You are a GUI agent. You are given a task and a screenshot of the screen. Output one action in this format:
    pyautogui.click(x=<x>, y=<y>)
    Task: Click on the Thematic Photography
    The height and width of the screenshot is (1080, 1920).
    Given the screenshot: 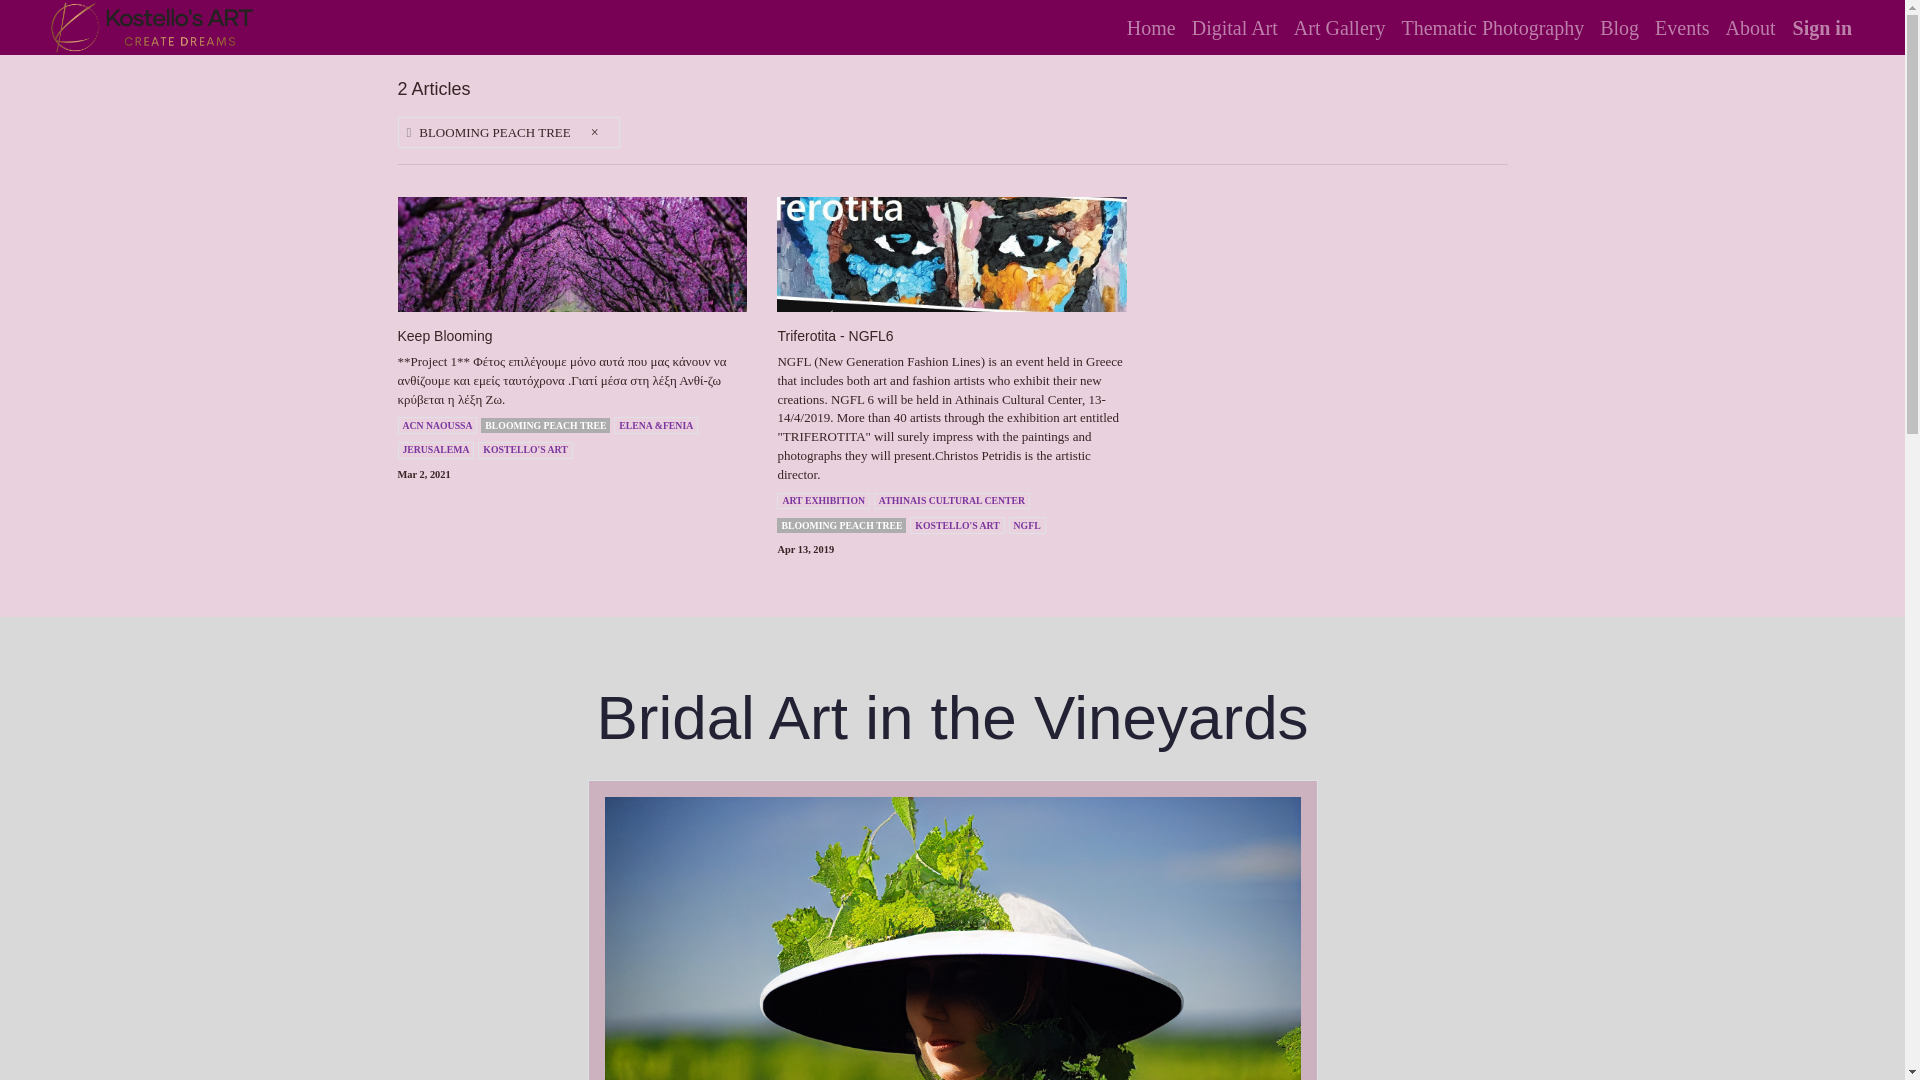 What is the action you would take?
    pyautogui.click(x=1492, y=26)
    